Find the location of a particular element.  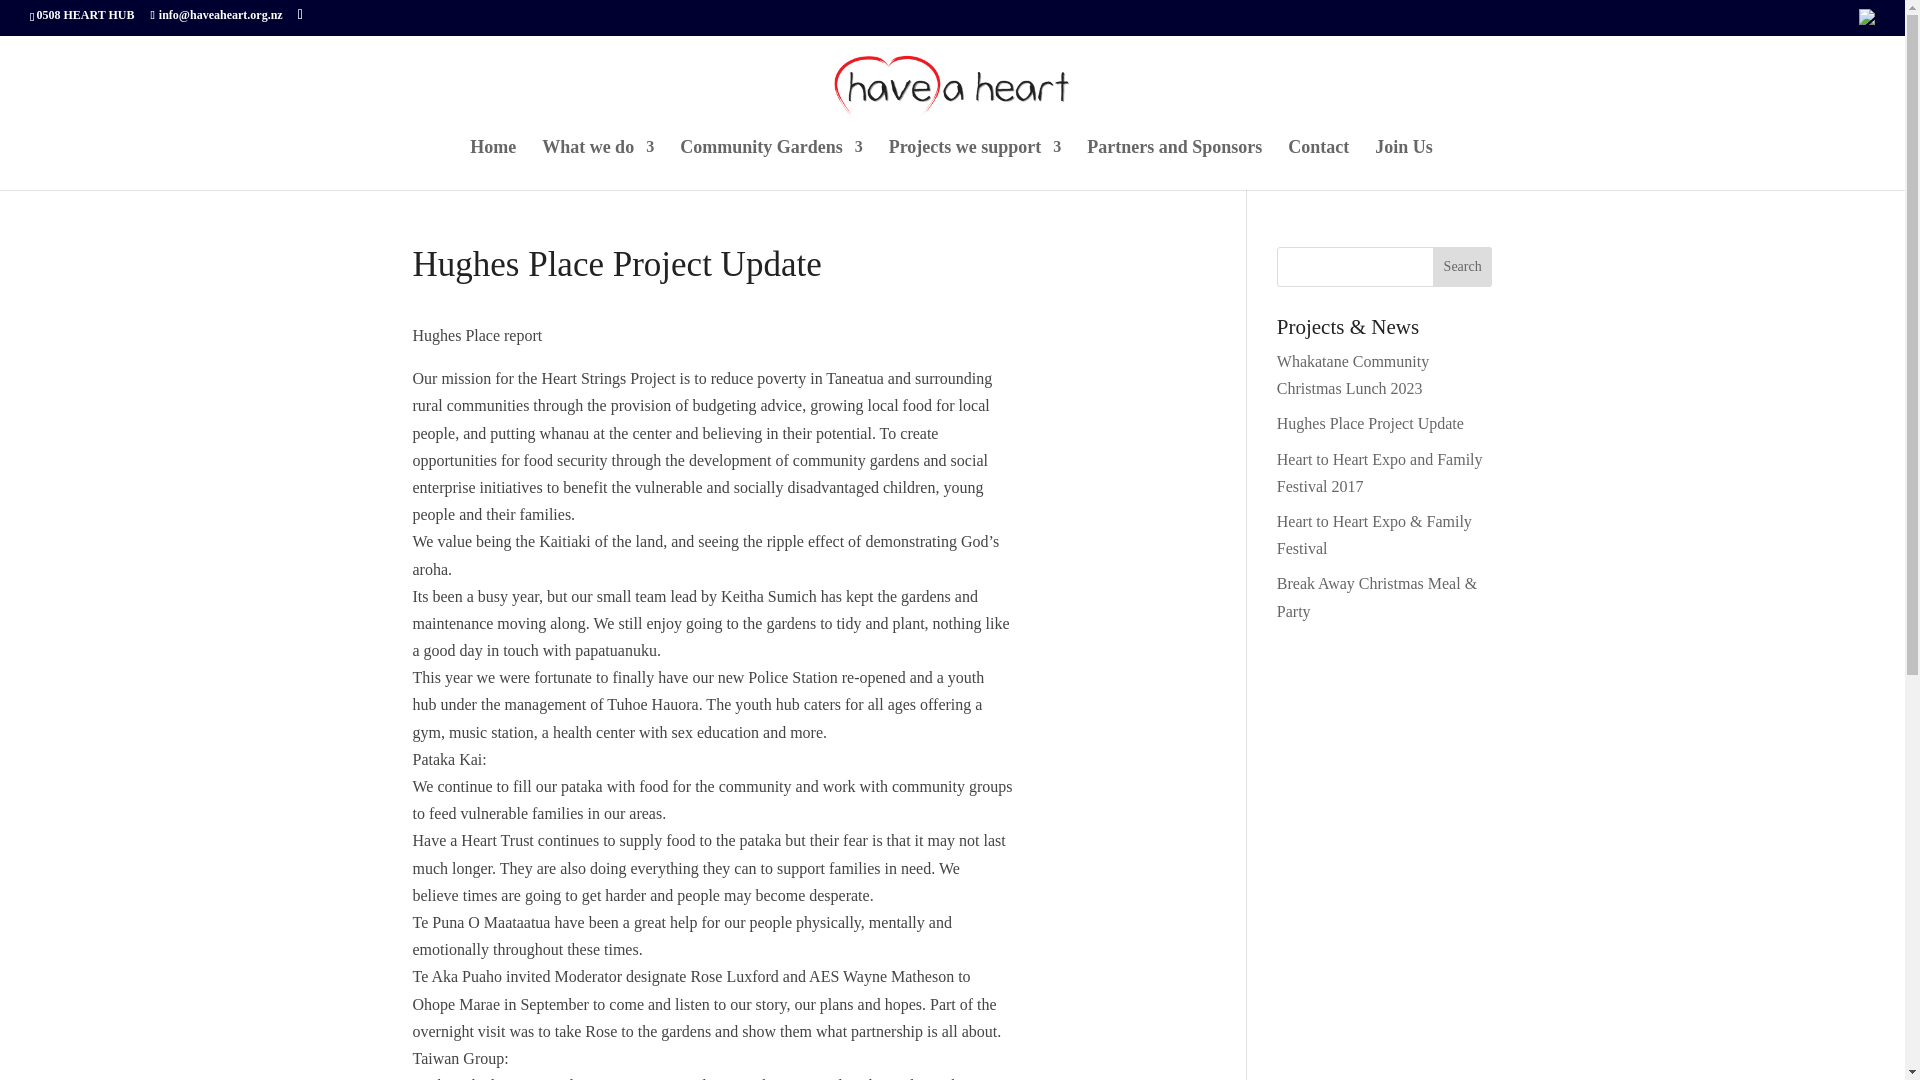

Contact is located at coordinates (1318, 165).